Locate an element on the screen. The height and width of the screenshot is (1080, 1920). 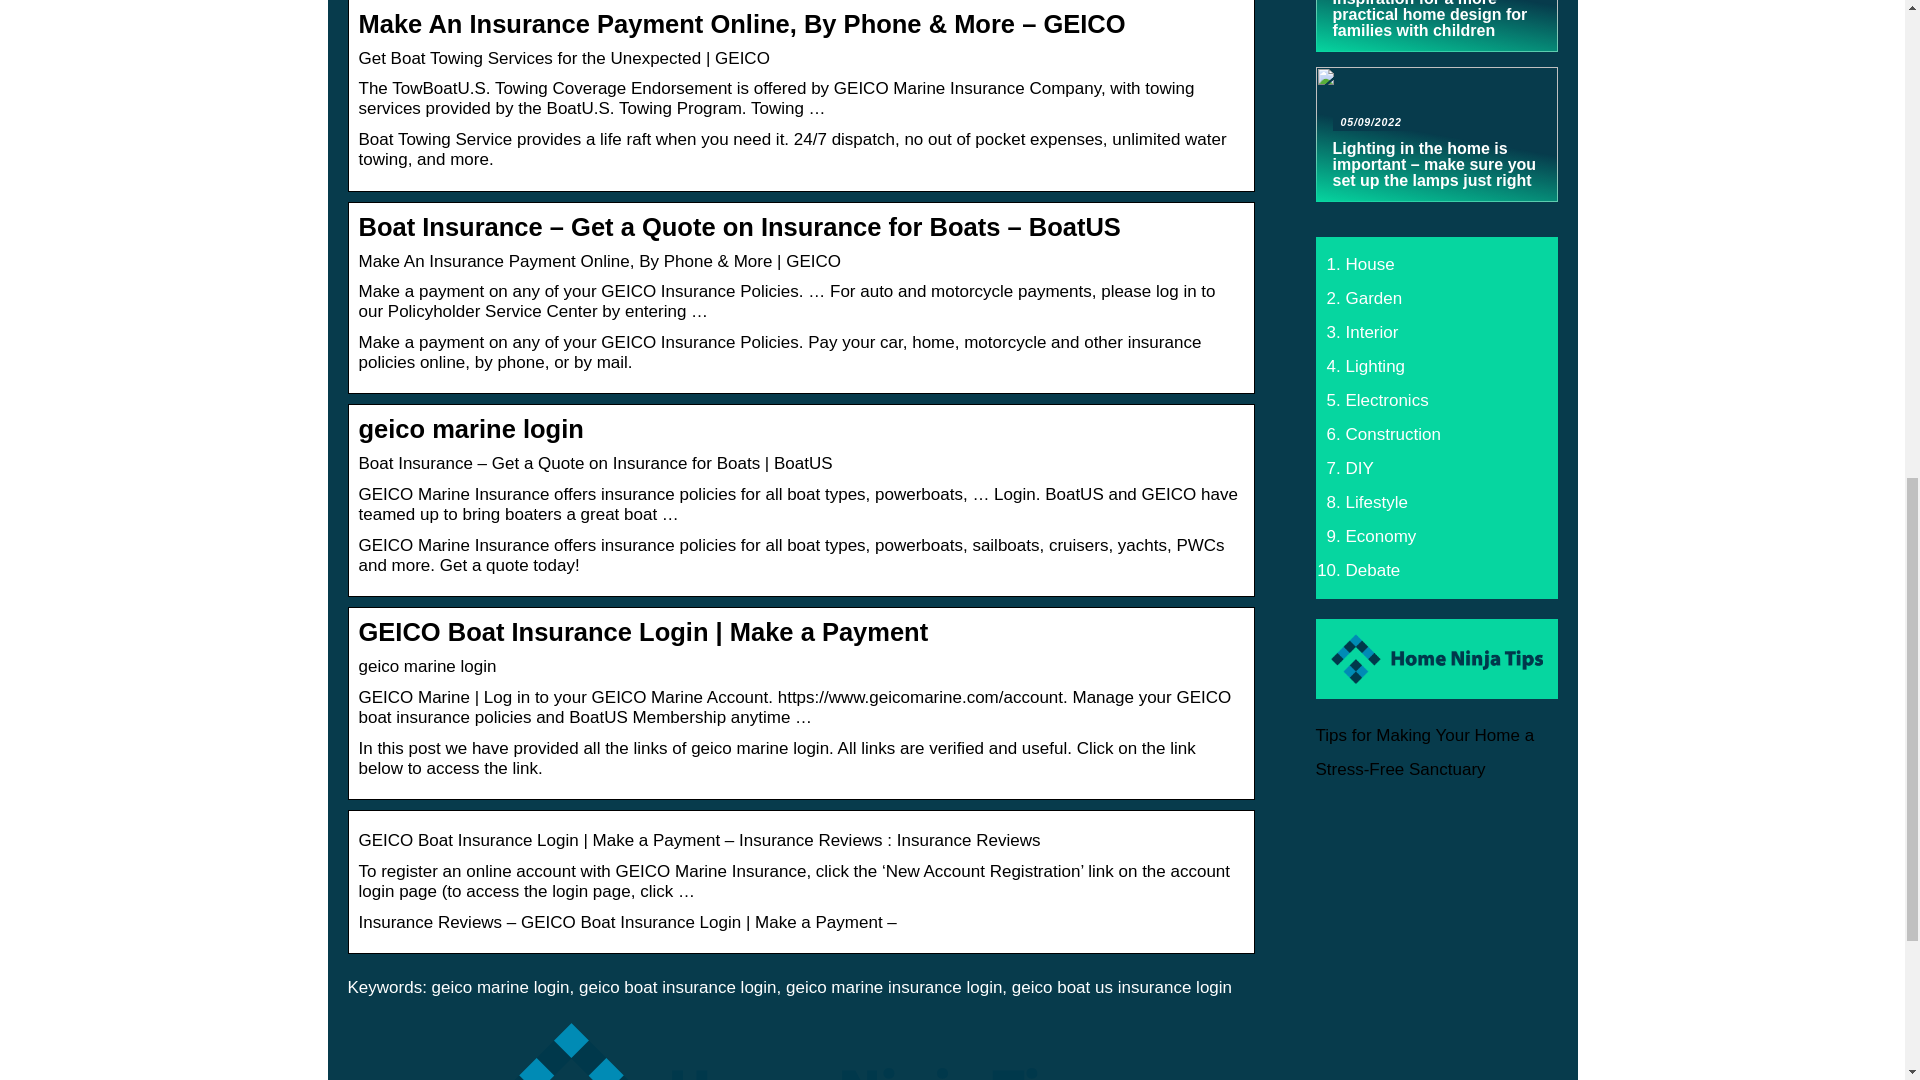
Garden is located at coordinates (1374, 298).